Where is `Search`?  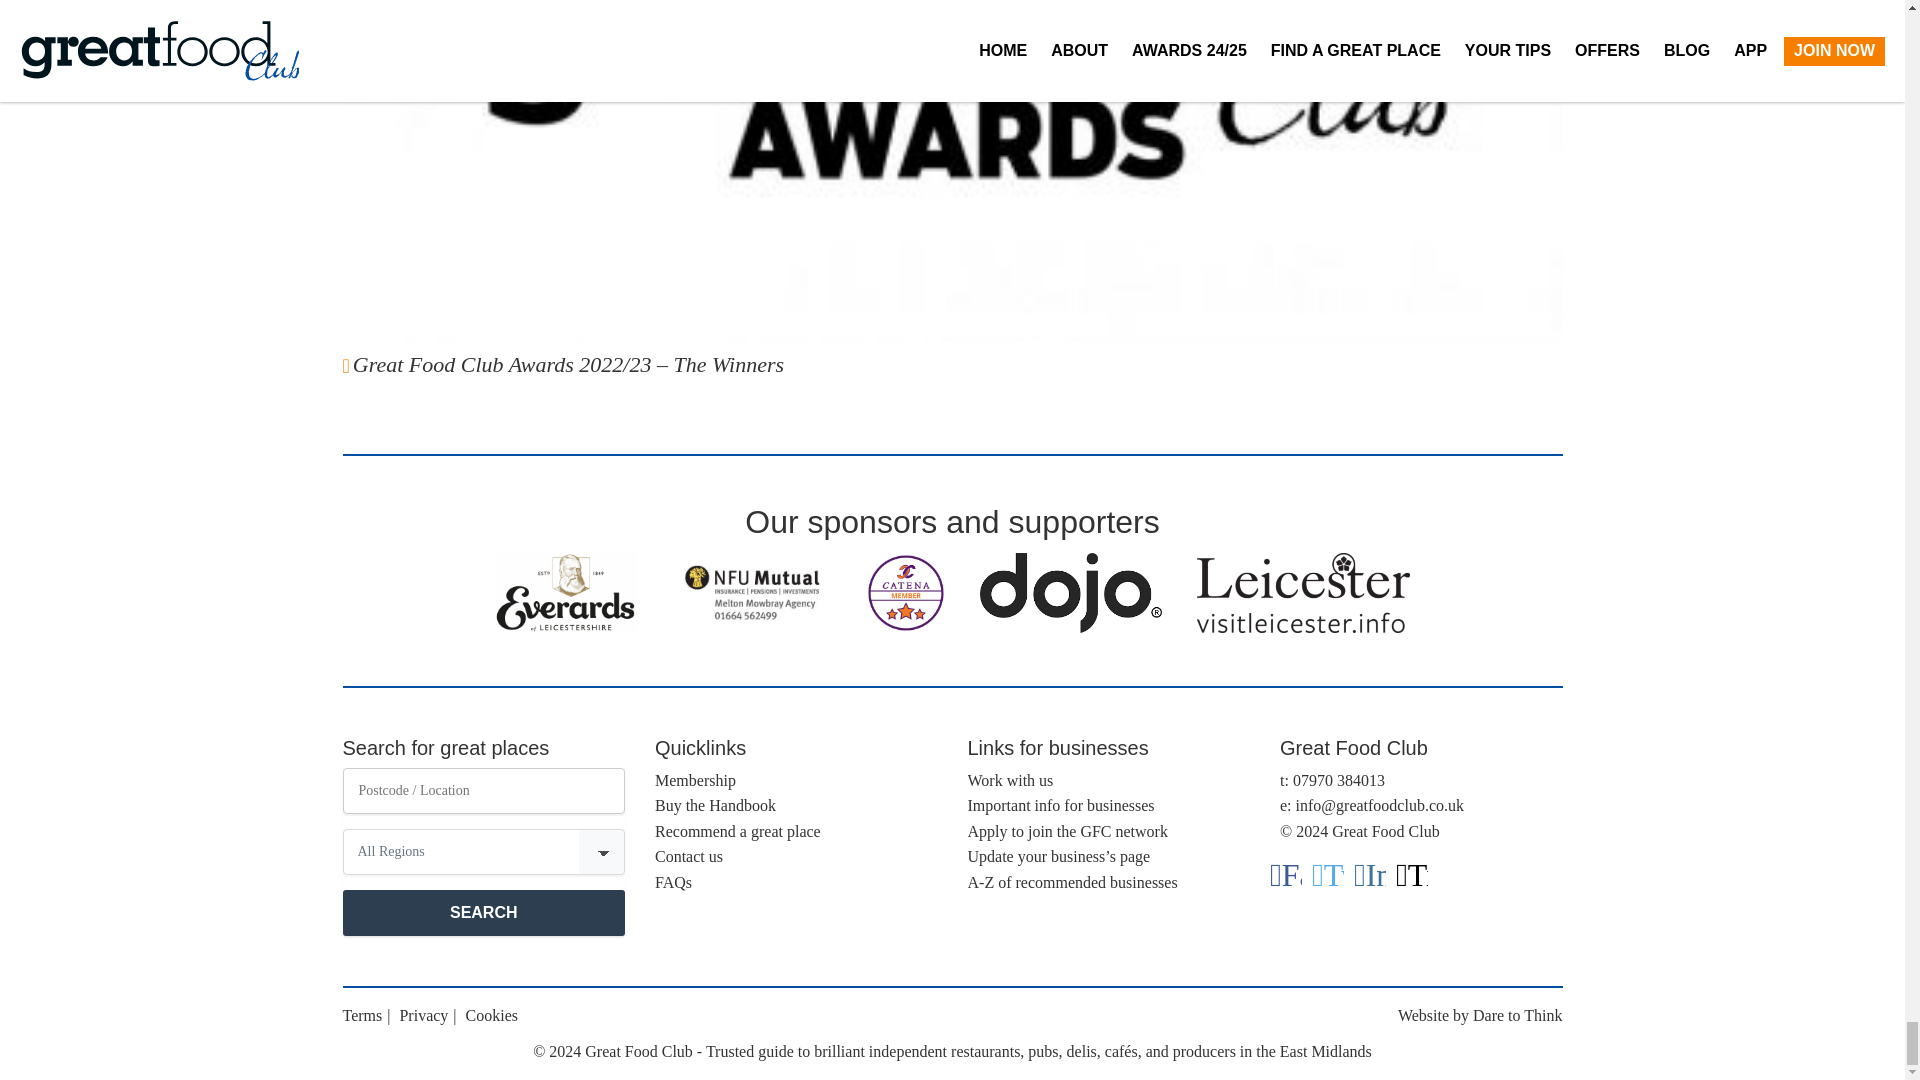
Search is located at coordinates (483, 912).